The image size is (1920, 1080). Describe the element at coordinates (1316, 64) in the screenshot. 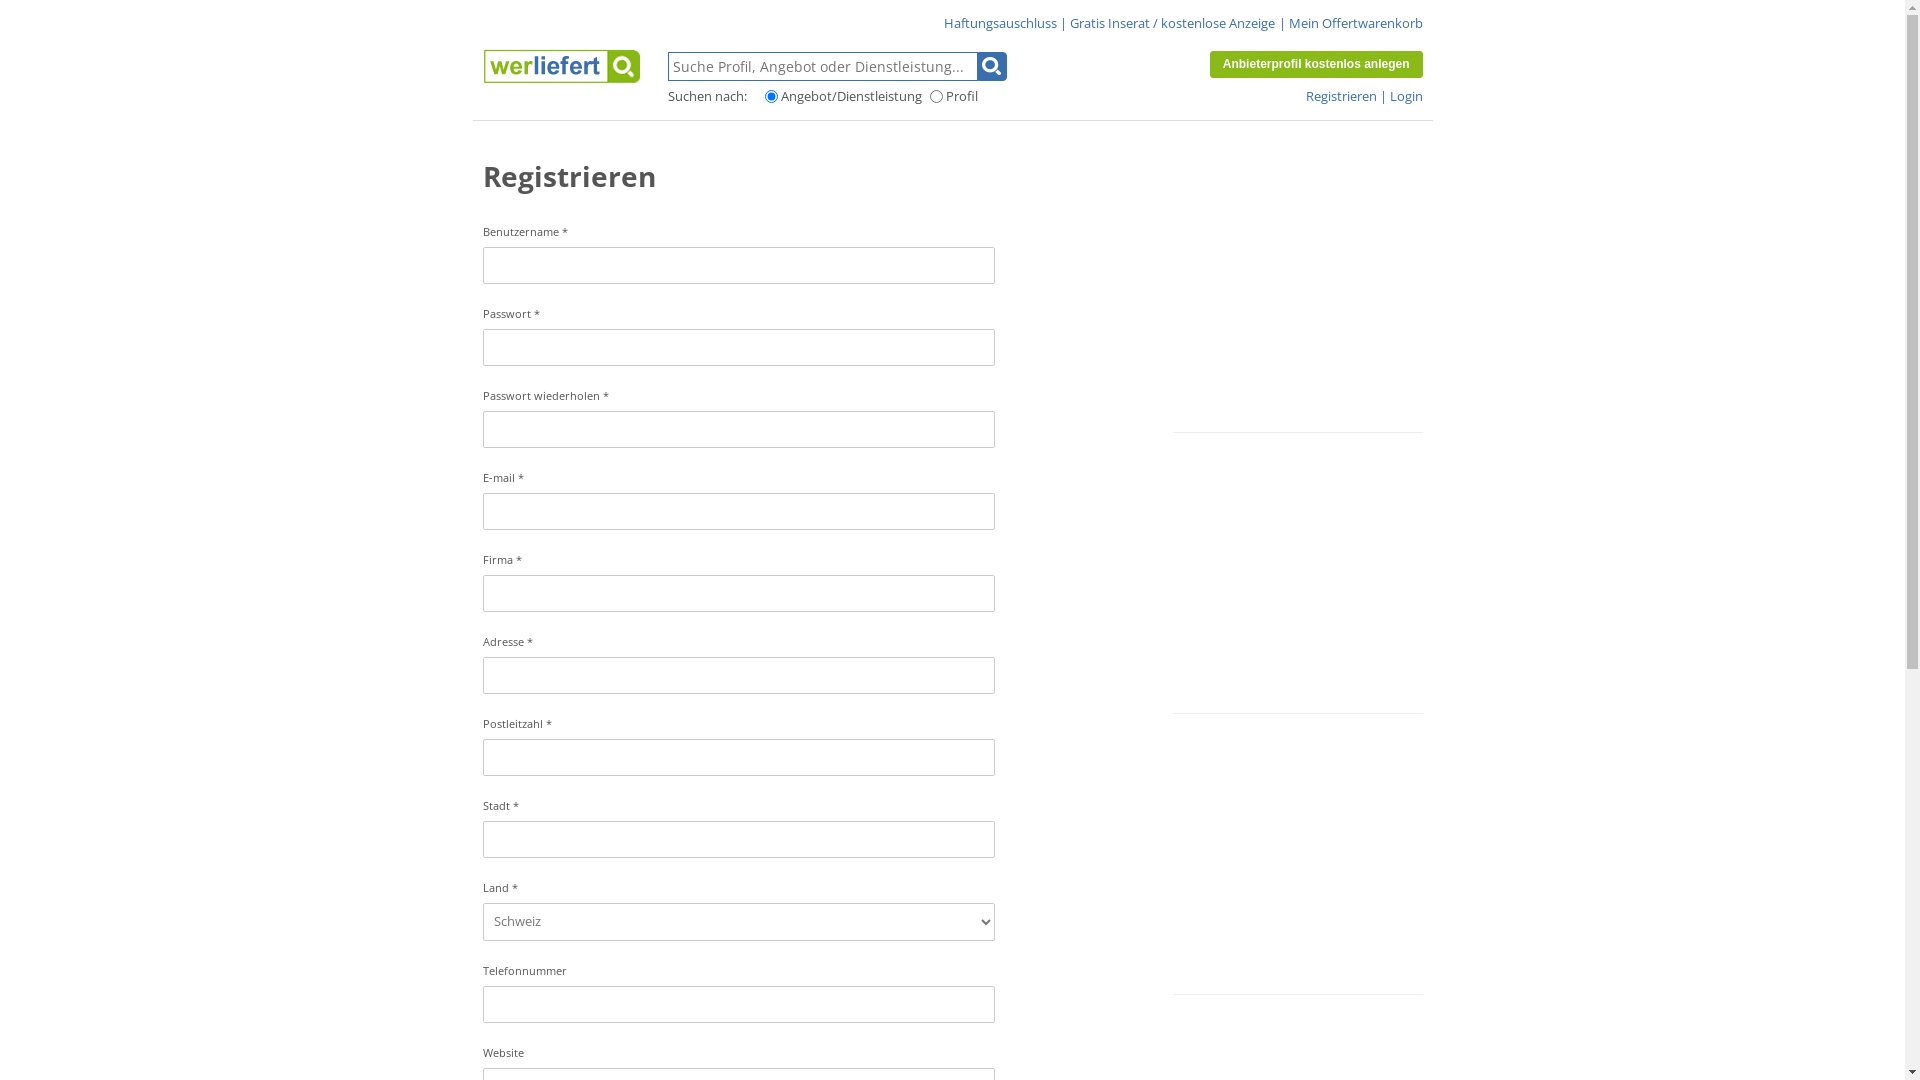

I see `Anbieterprofil kostenlos anlegen` at that location.